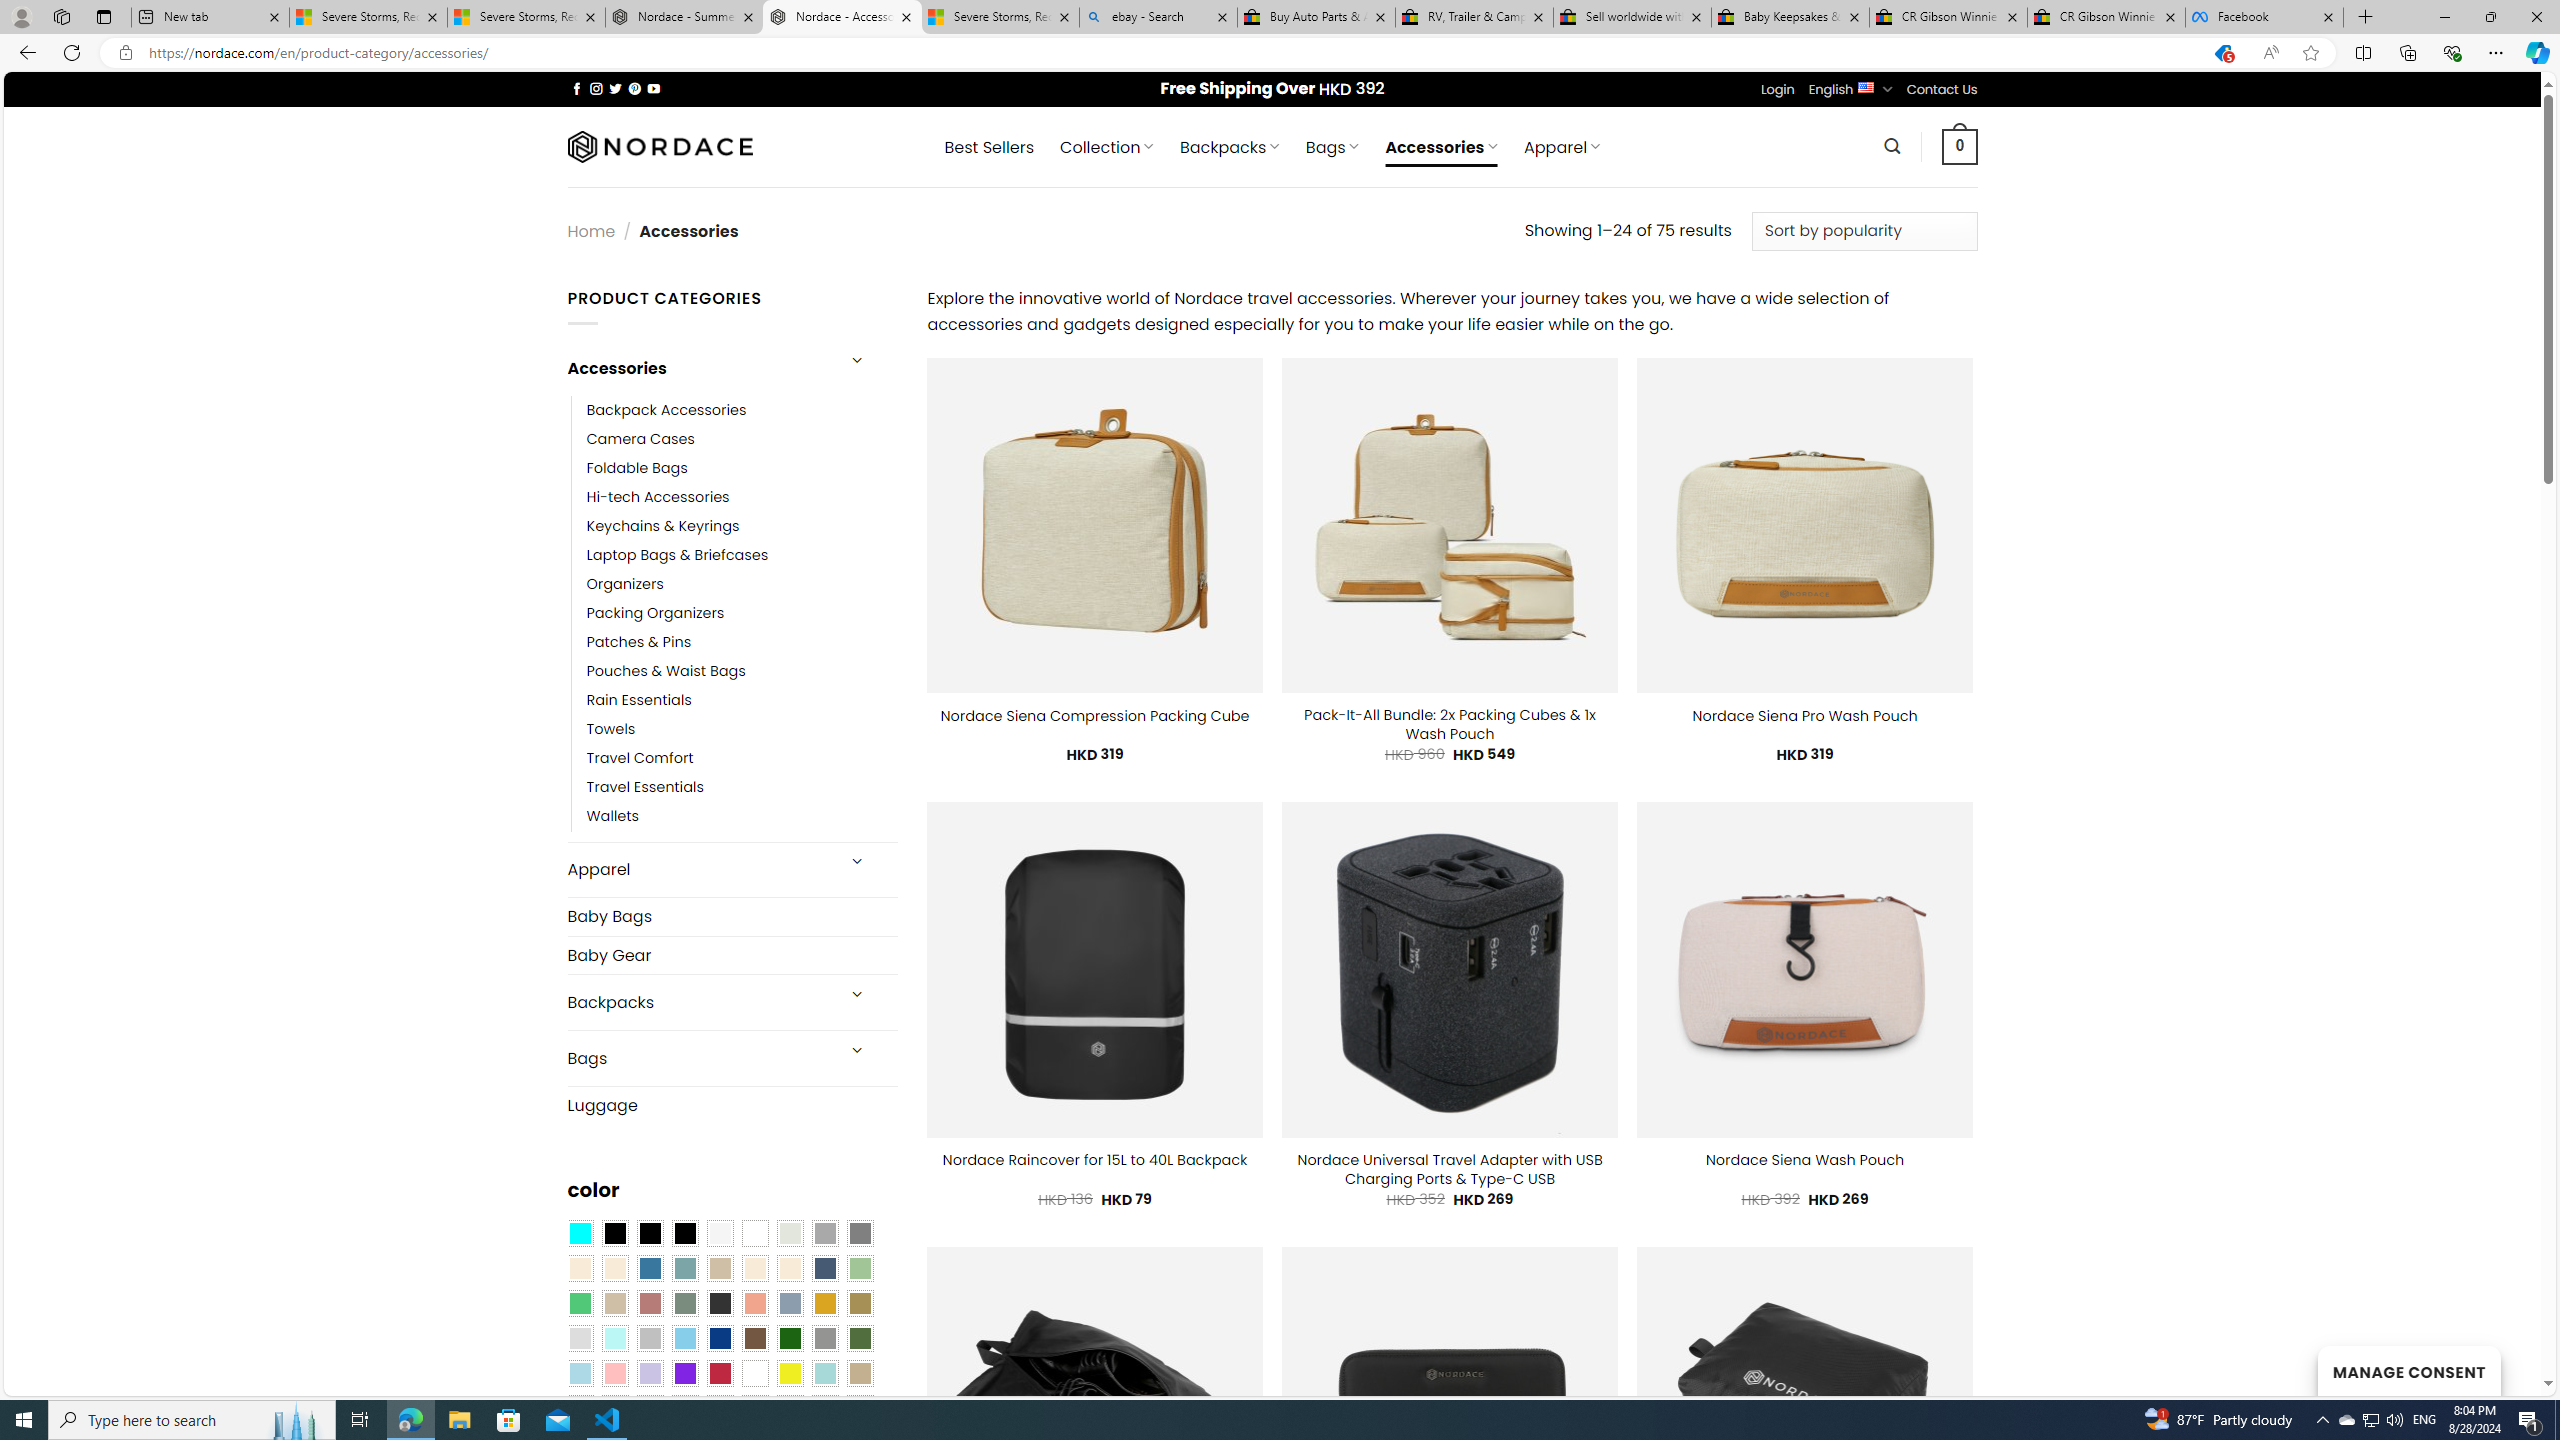 The image size is (2560, 1440). I want to click on Foldable Bags, so click(637, 468).